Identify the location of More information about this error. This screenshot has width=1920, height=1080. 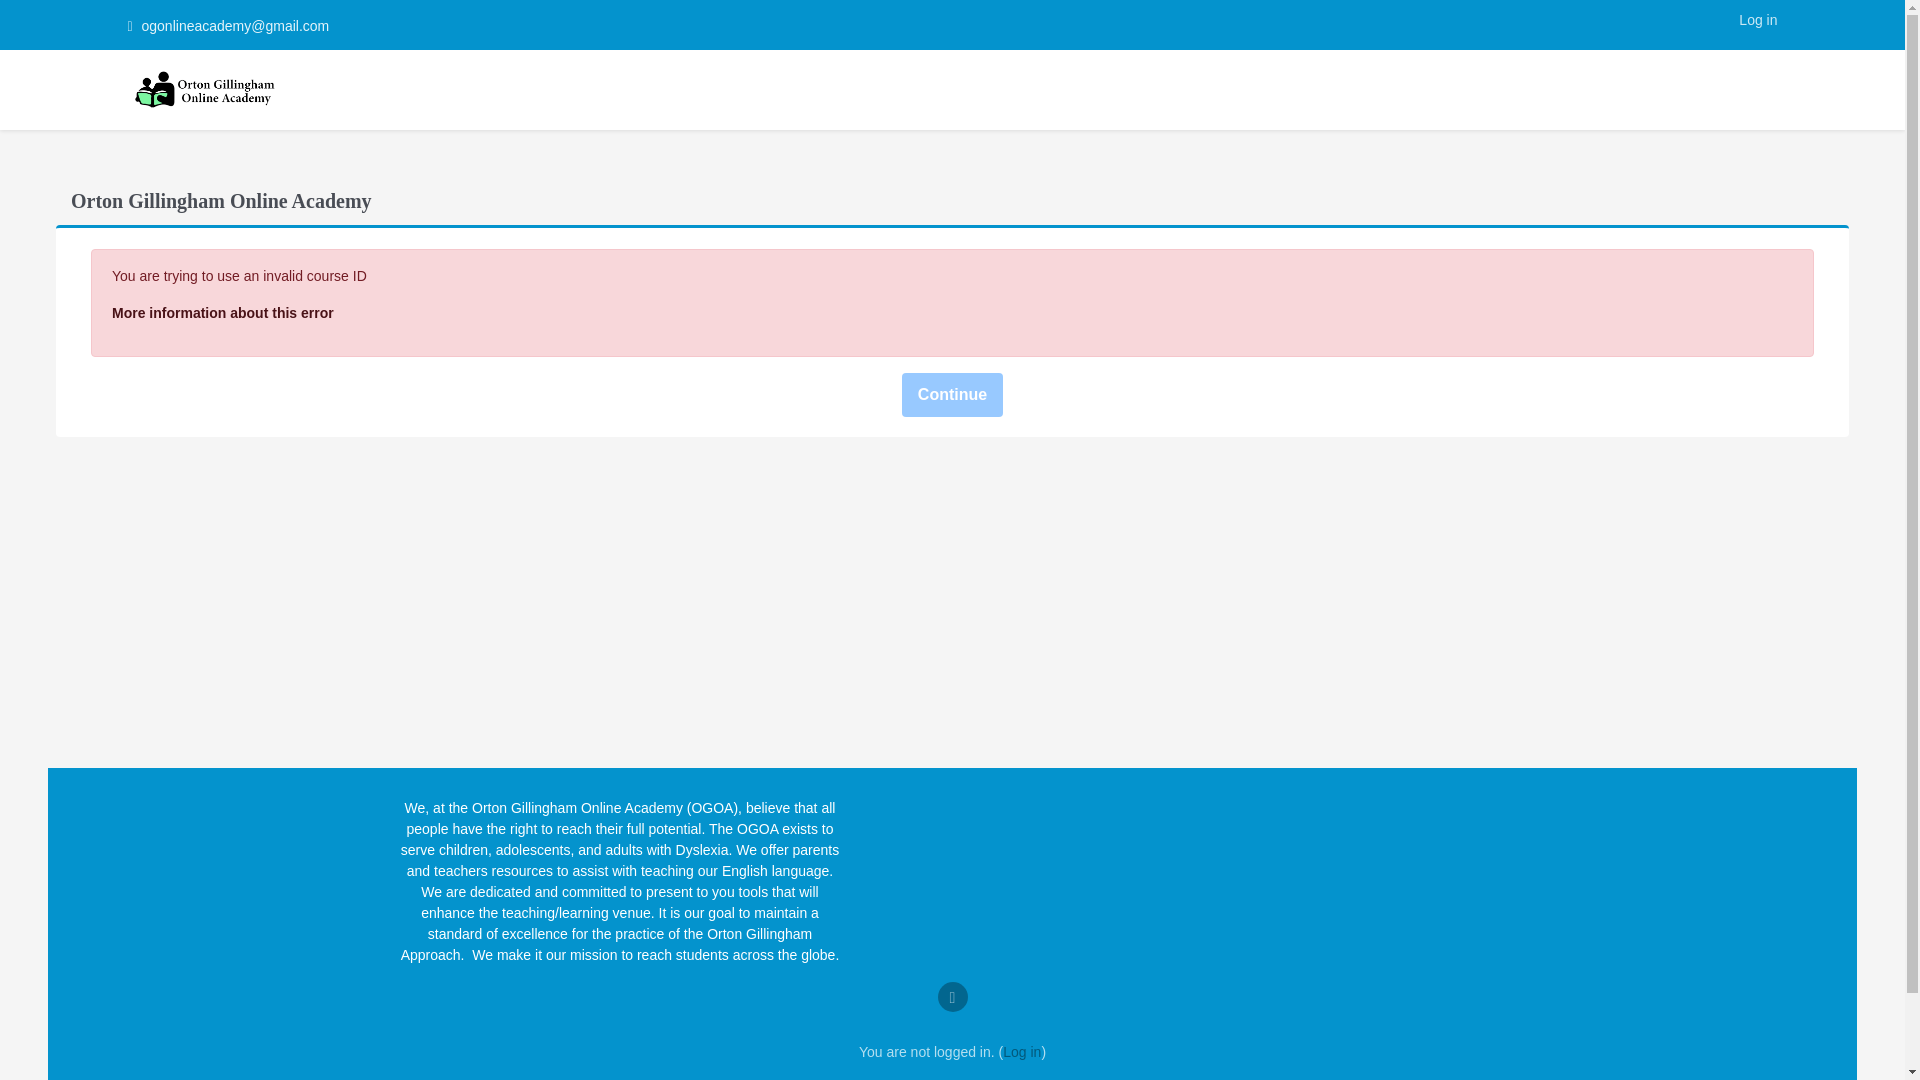
(222, 312).